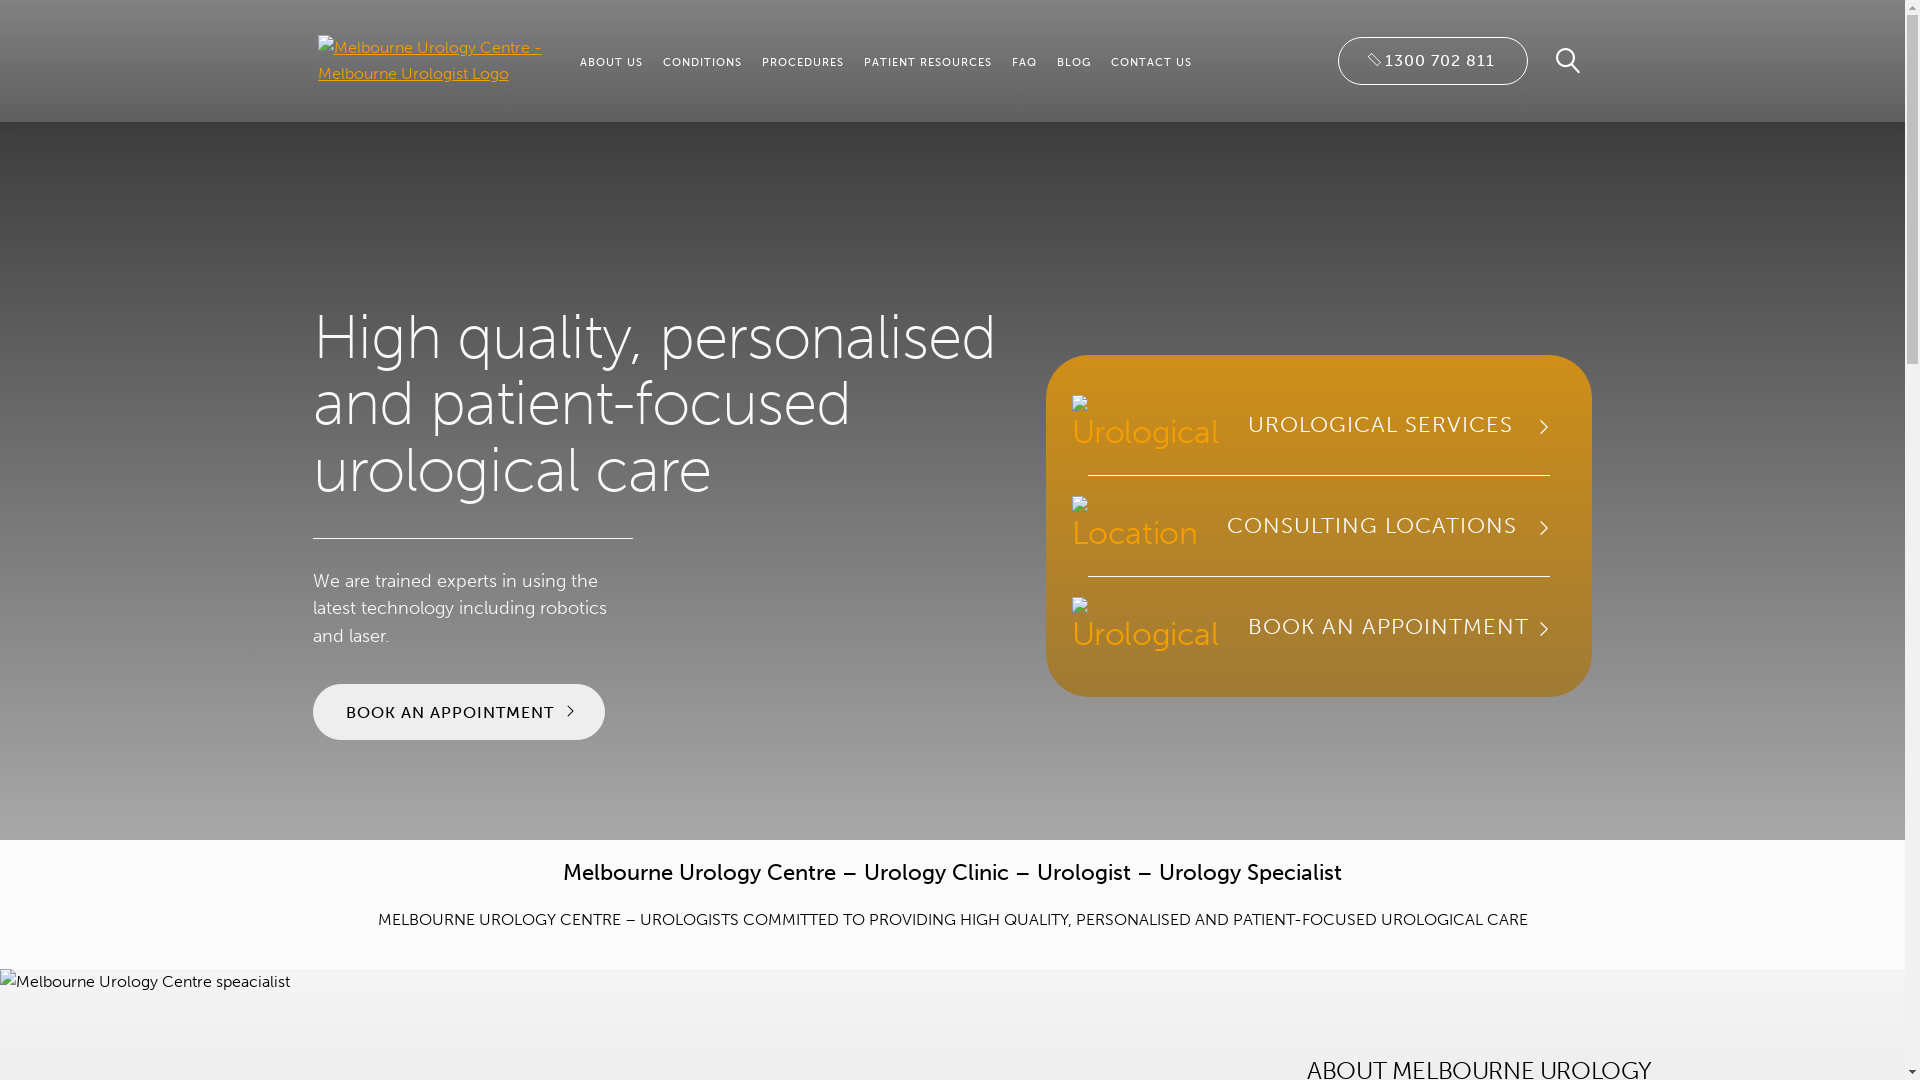  What do you see at coordinates (1550, 66) in the screenshot?
I see `Search` at bounding box center [1550, 66].